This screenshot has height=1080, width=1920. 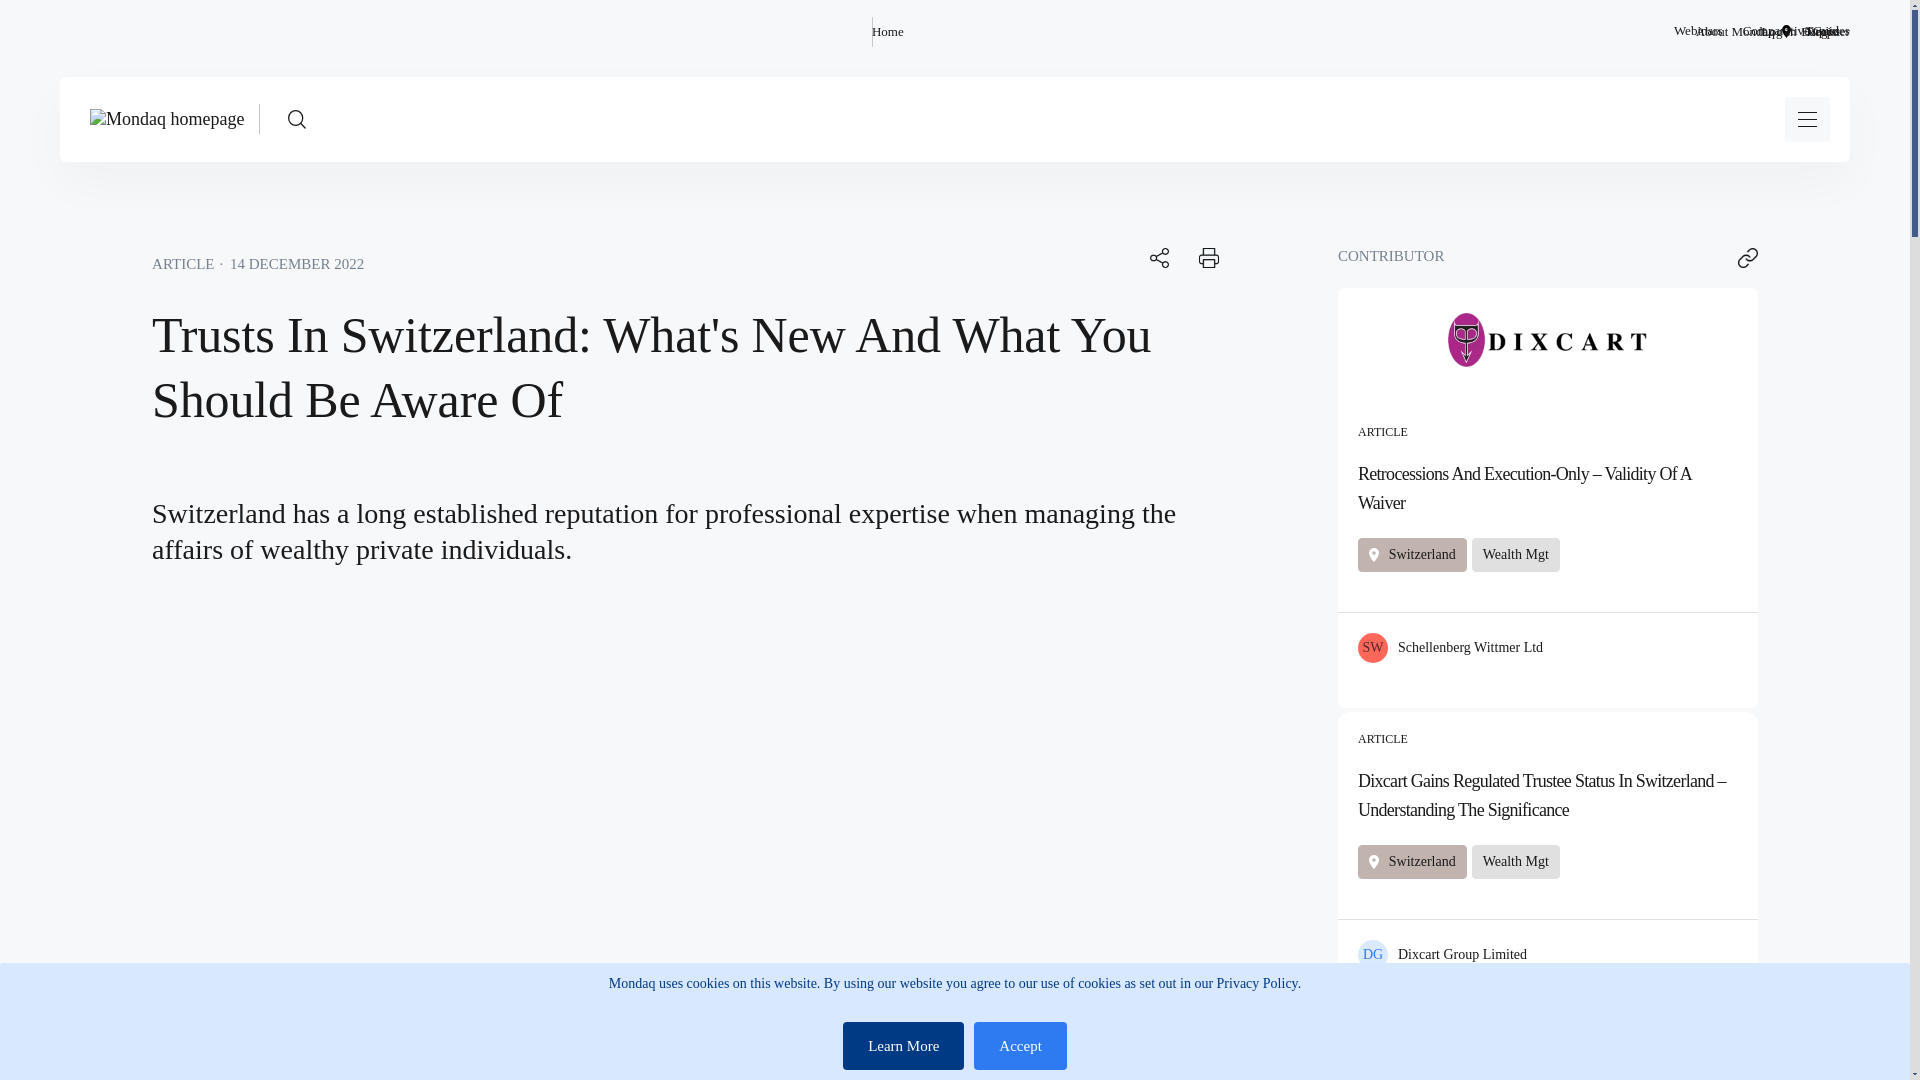 What do you see at coordinates (1698, 31) in the screenshot?
I see `Webinars` at bounding box center [1698, 31].